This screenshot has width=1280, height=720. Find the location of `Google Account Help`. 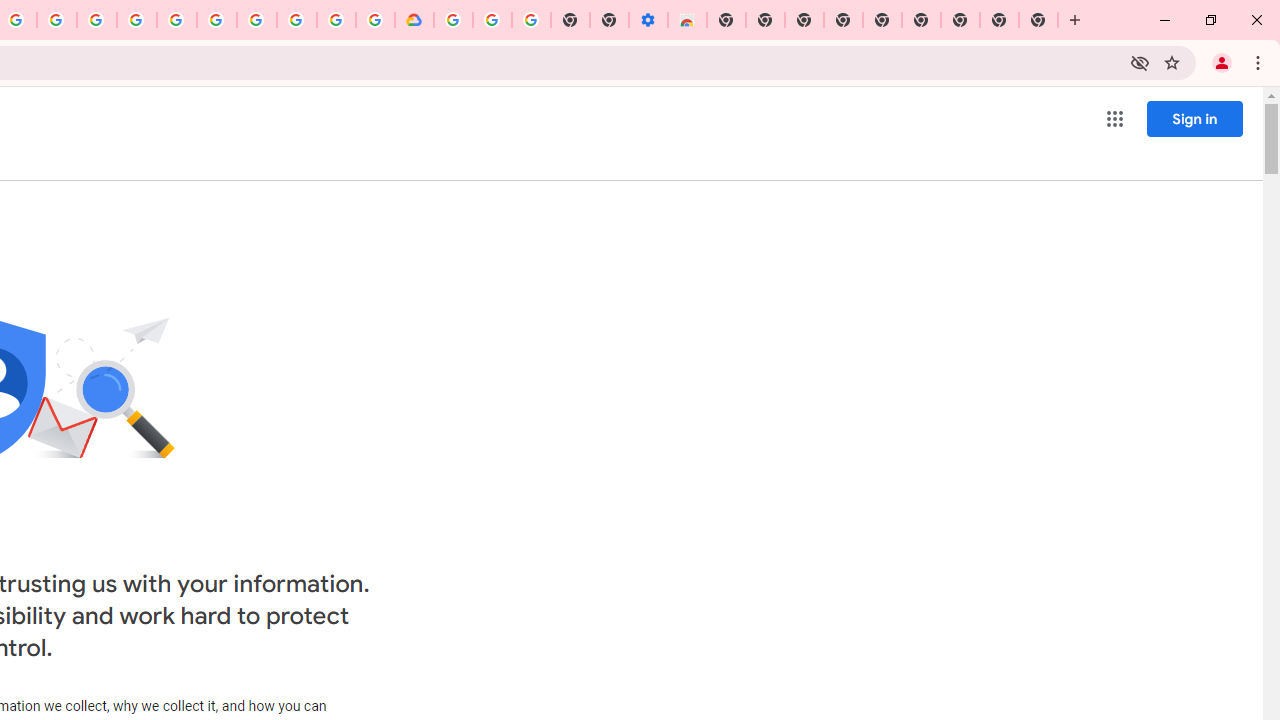

Google Account Help is located at coordinates (256, 20).